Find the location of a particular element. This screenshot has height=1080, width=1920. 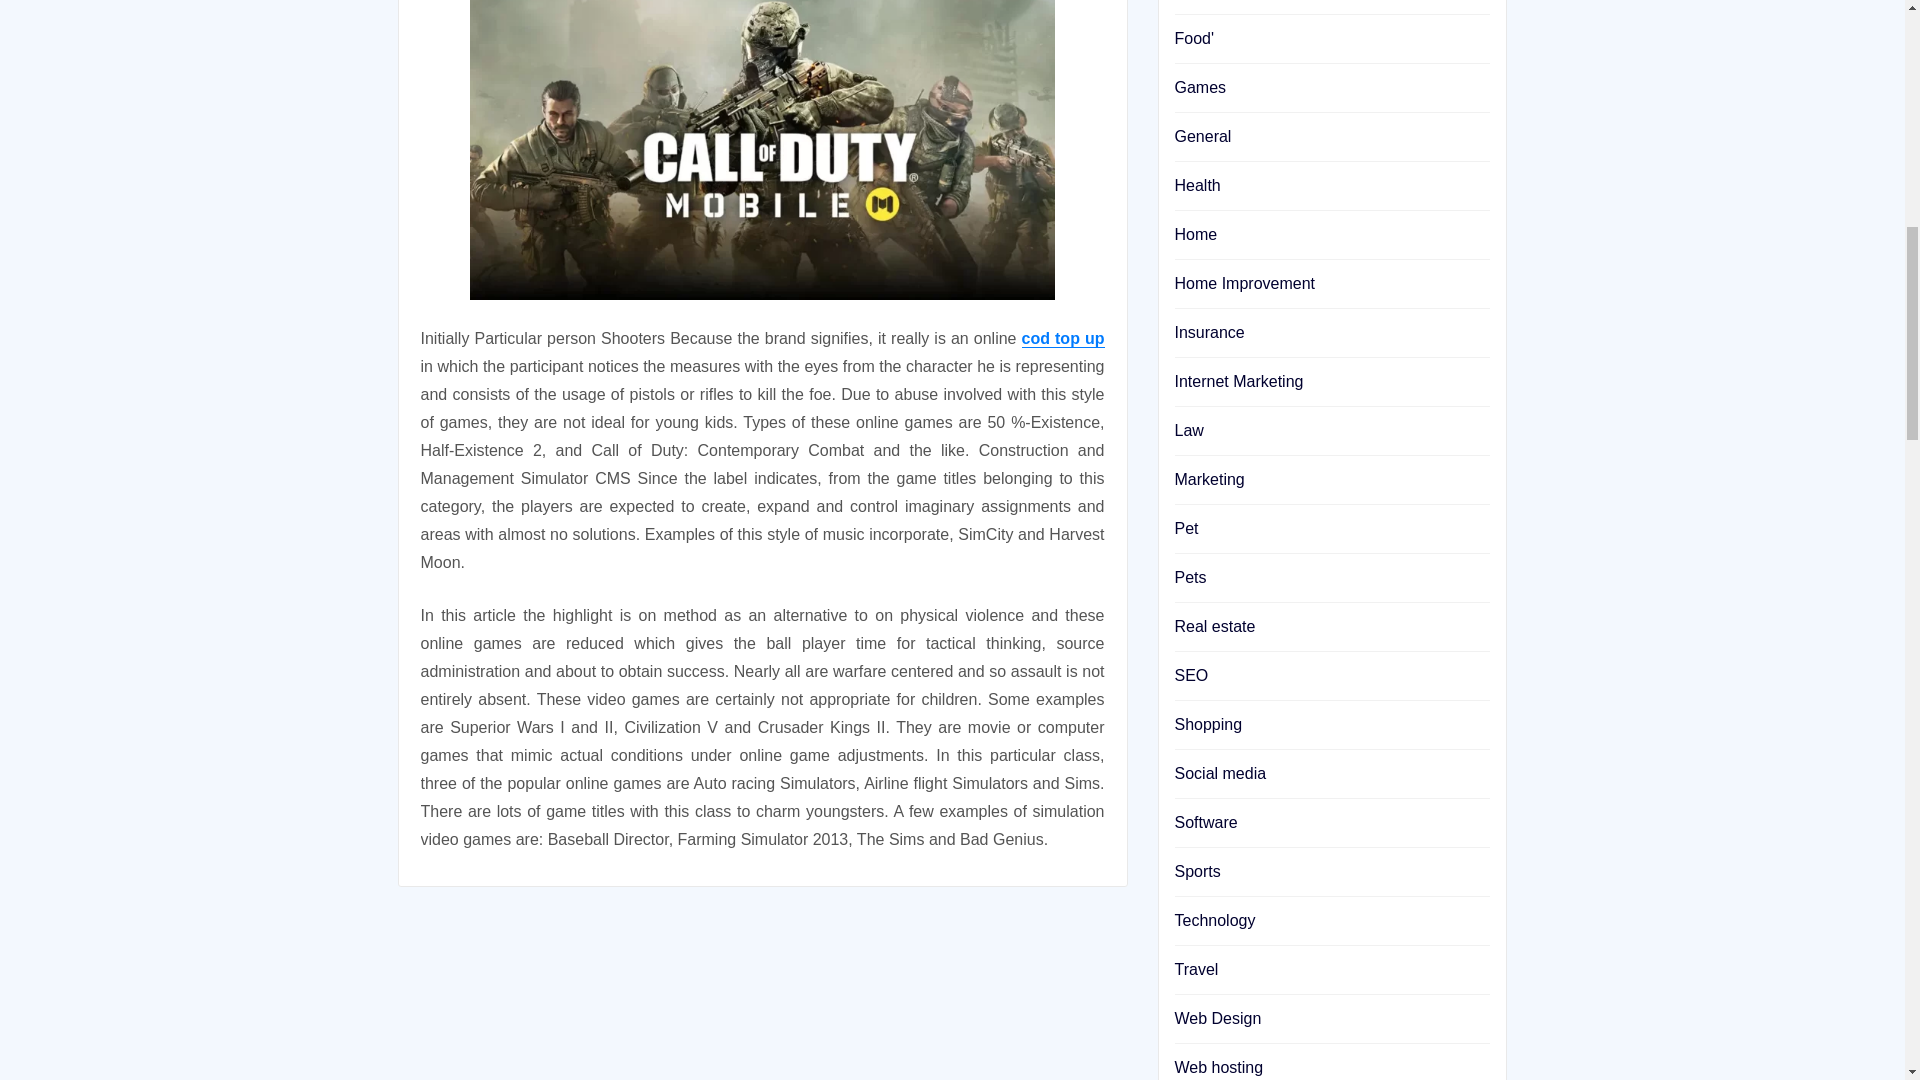

Sports is located at coordinates (1196, 871).